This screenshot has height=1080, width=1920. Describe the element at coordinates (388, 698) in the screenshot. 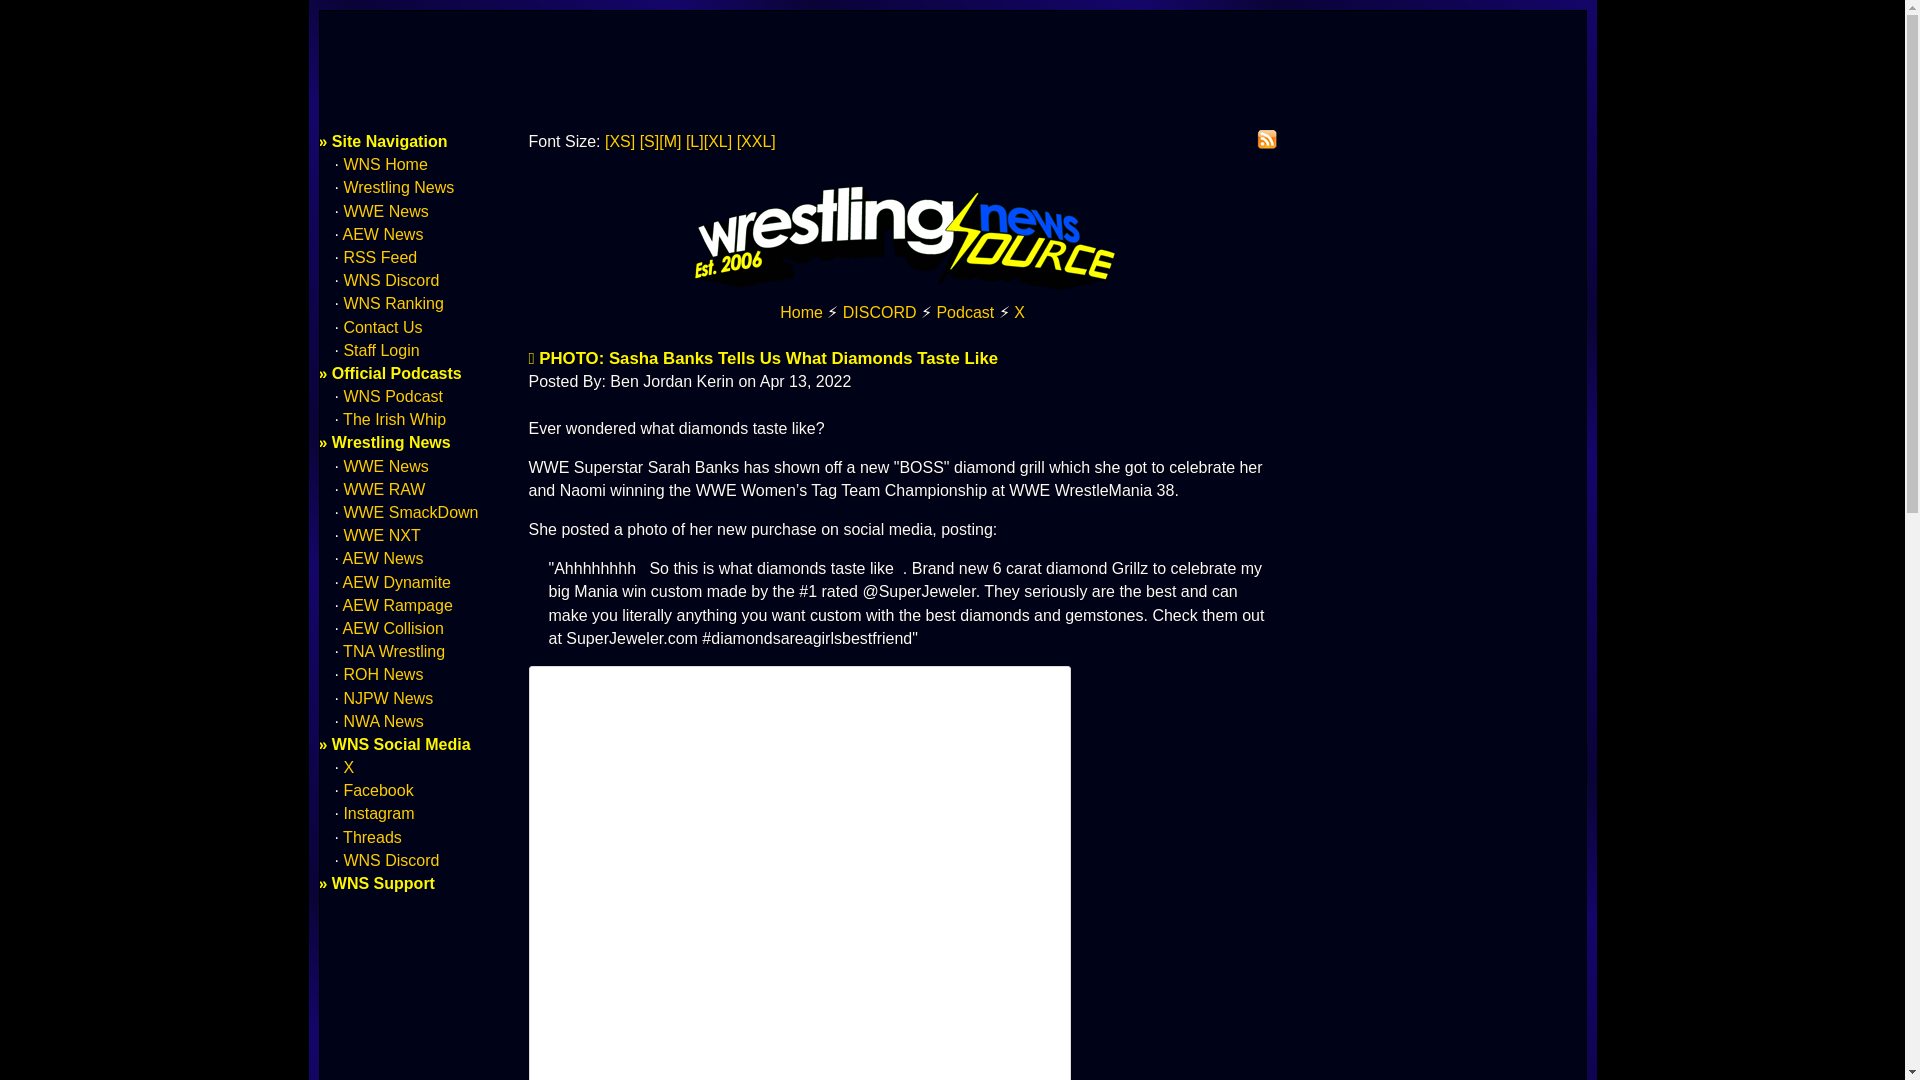

I see `NJPW News` at that location.